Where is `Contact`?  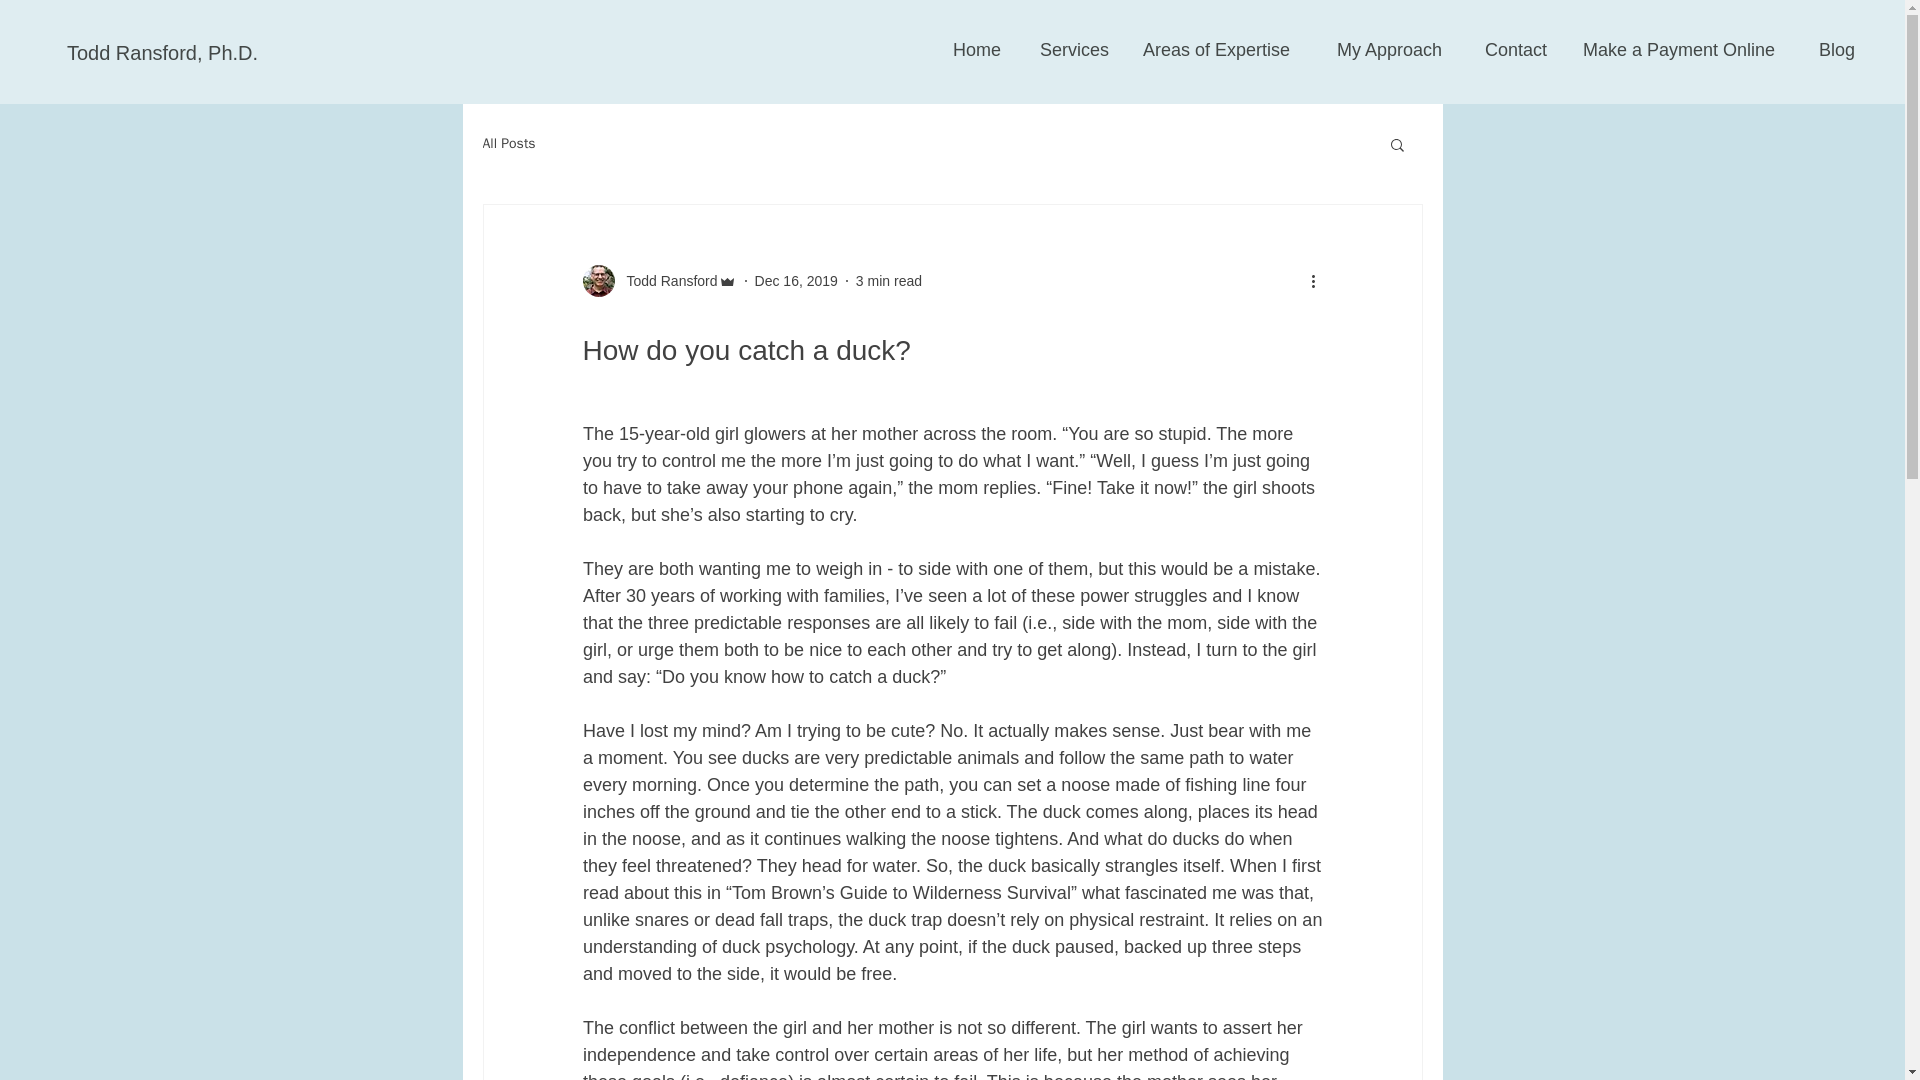 Contact is located at coordinates (1504, 49).